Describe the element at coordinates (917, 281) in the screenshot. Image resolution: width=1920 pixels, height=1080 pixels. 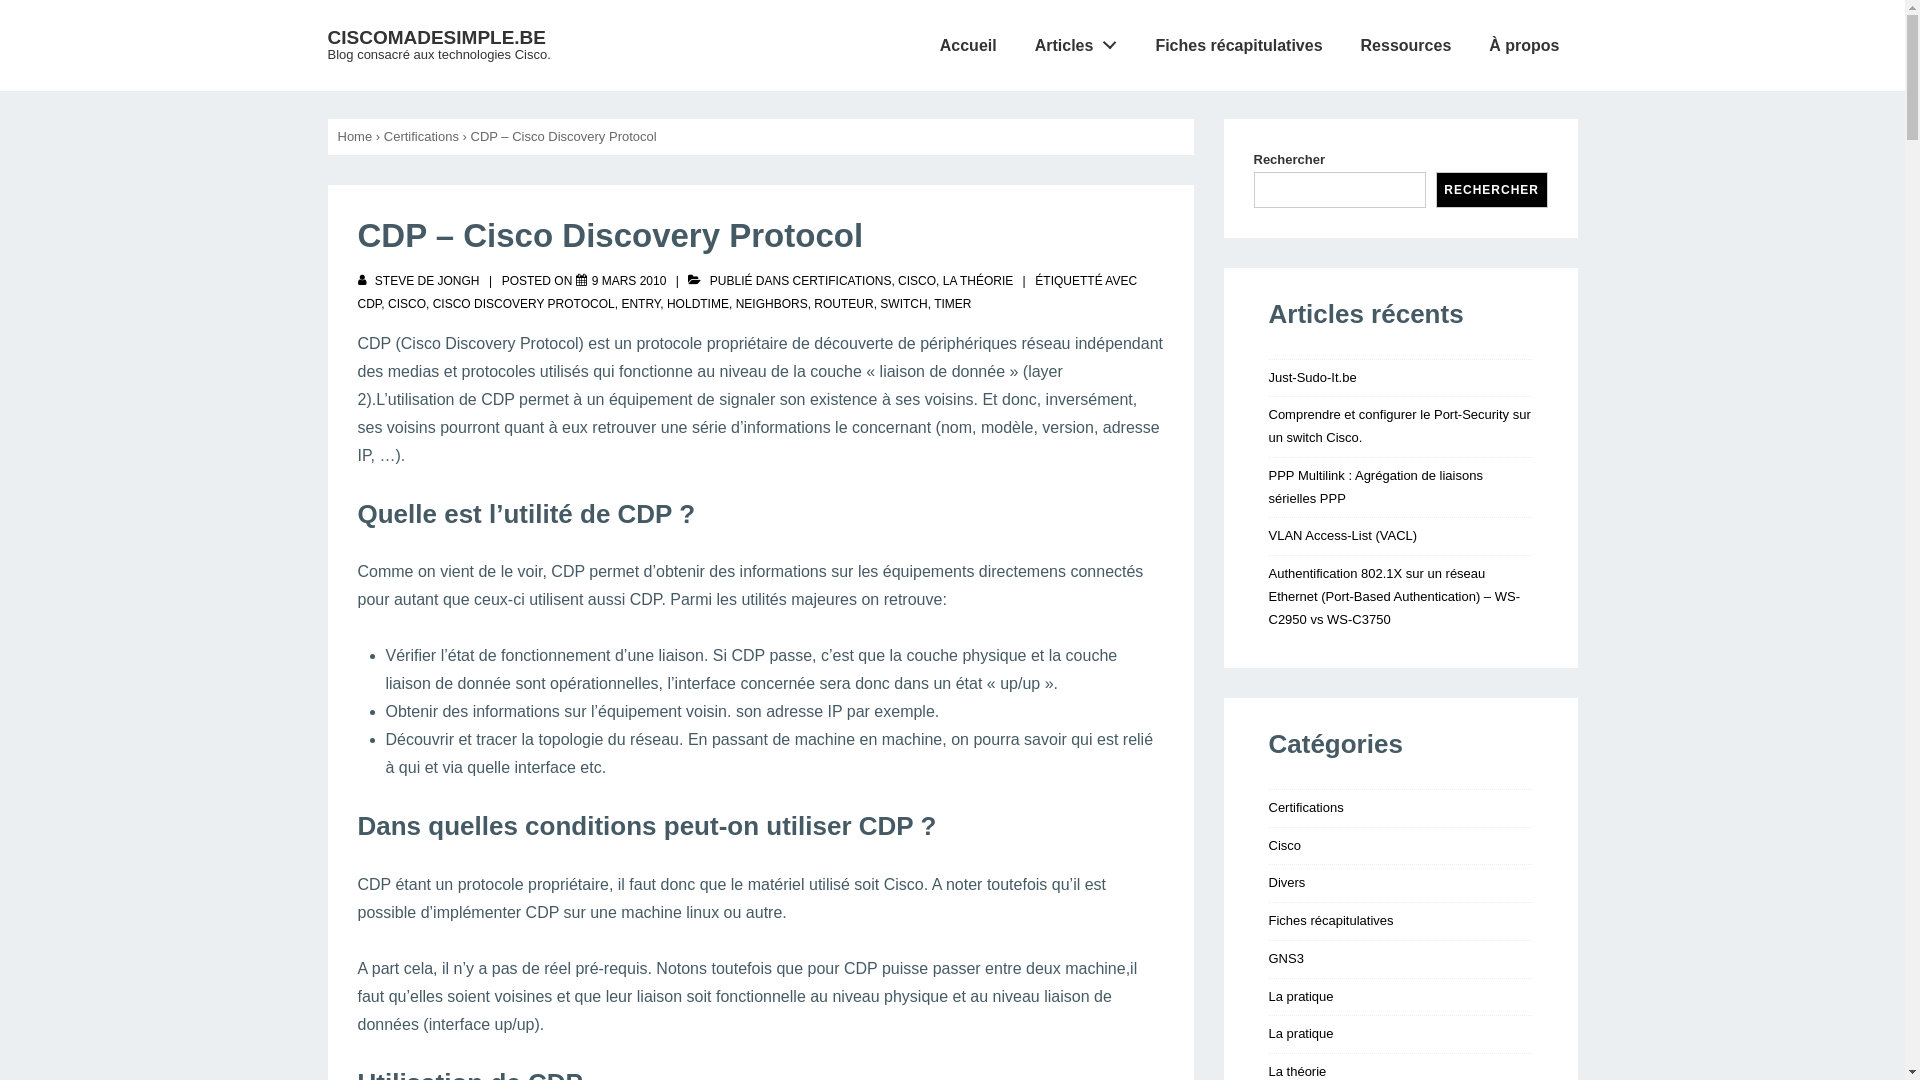
I see `CISCO` at that location.